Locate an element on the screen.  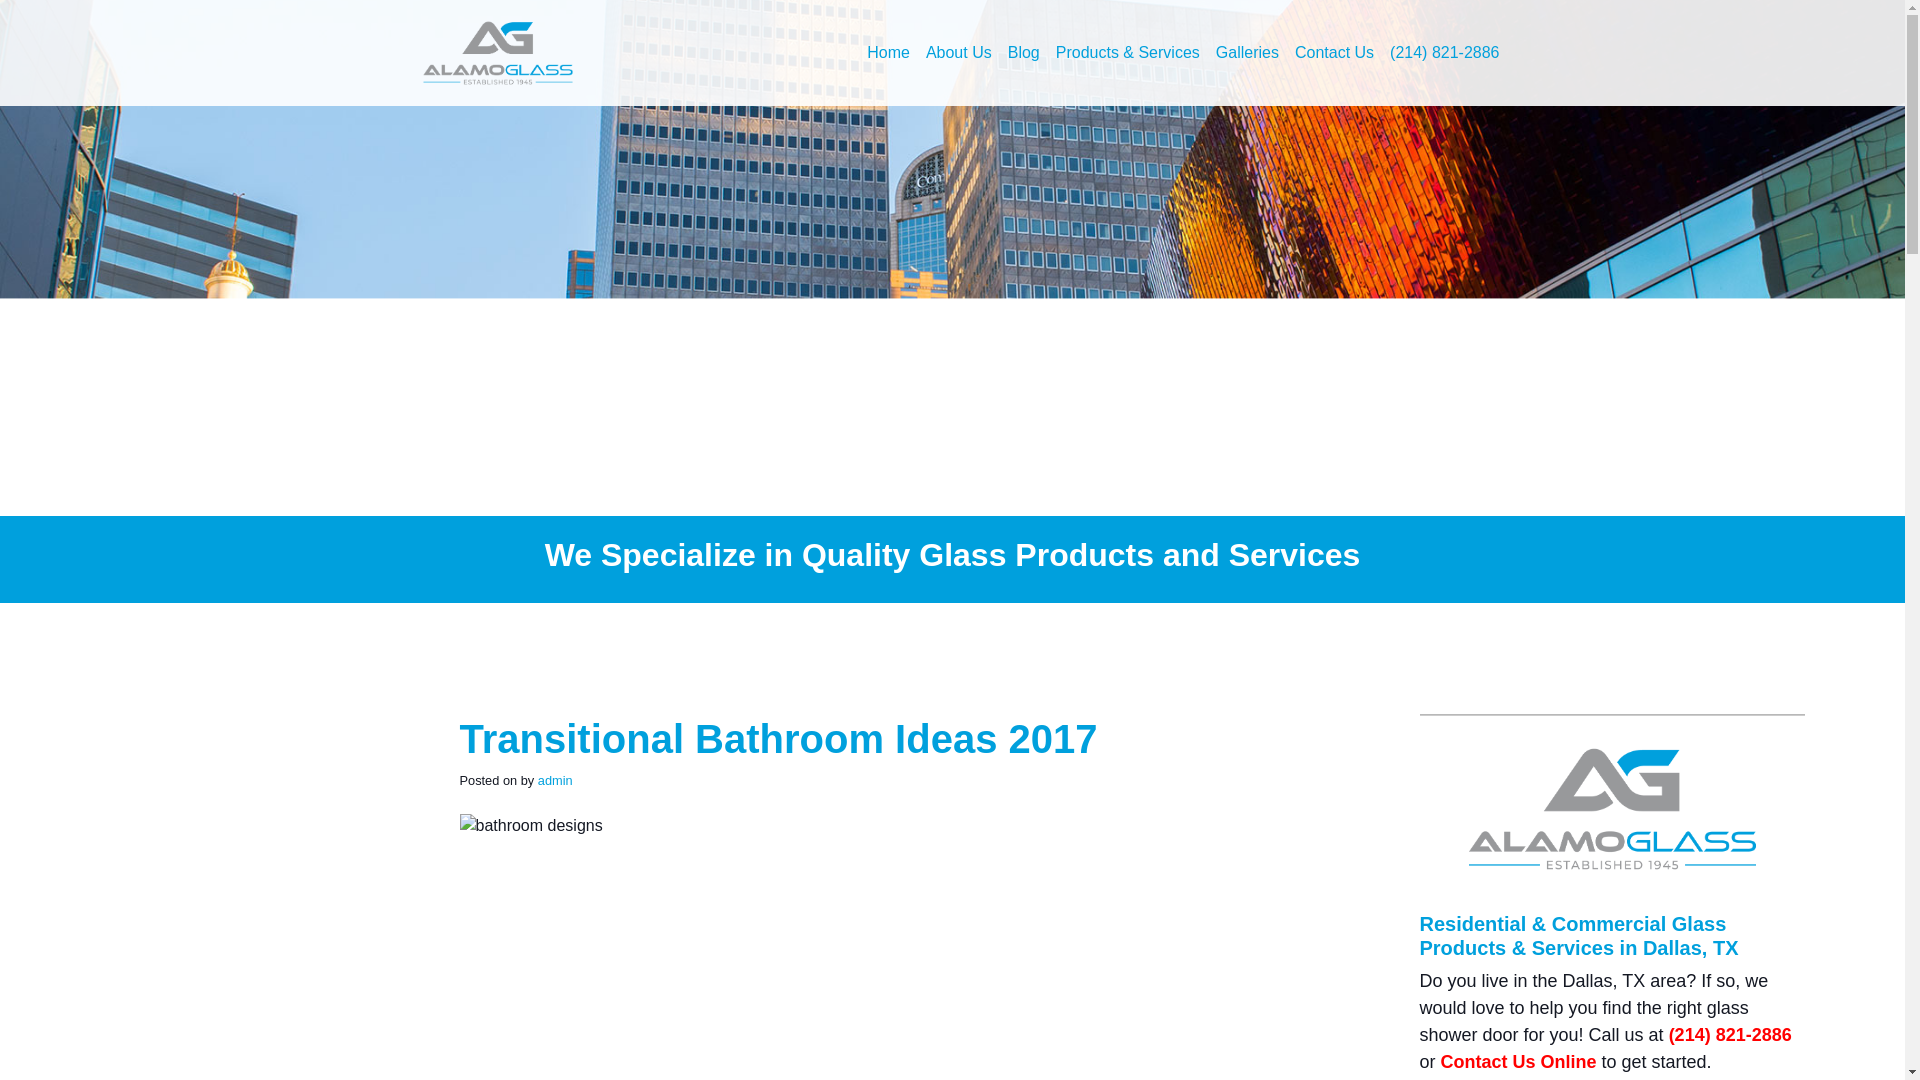
About Us is located at coordinates (958, 53).